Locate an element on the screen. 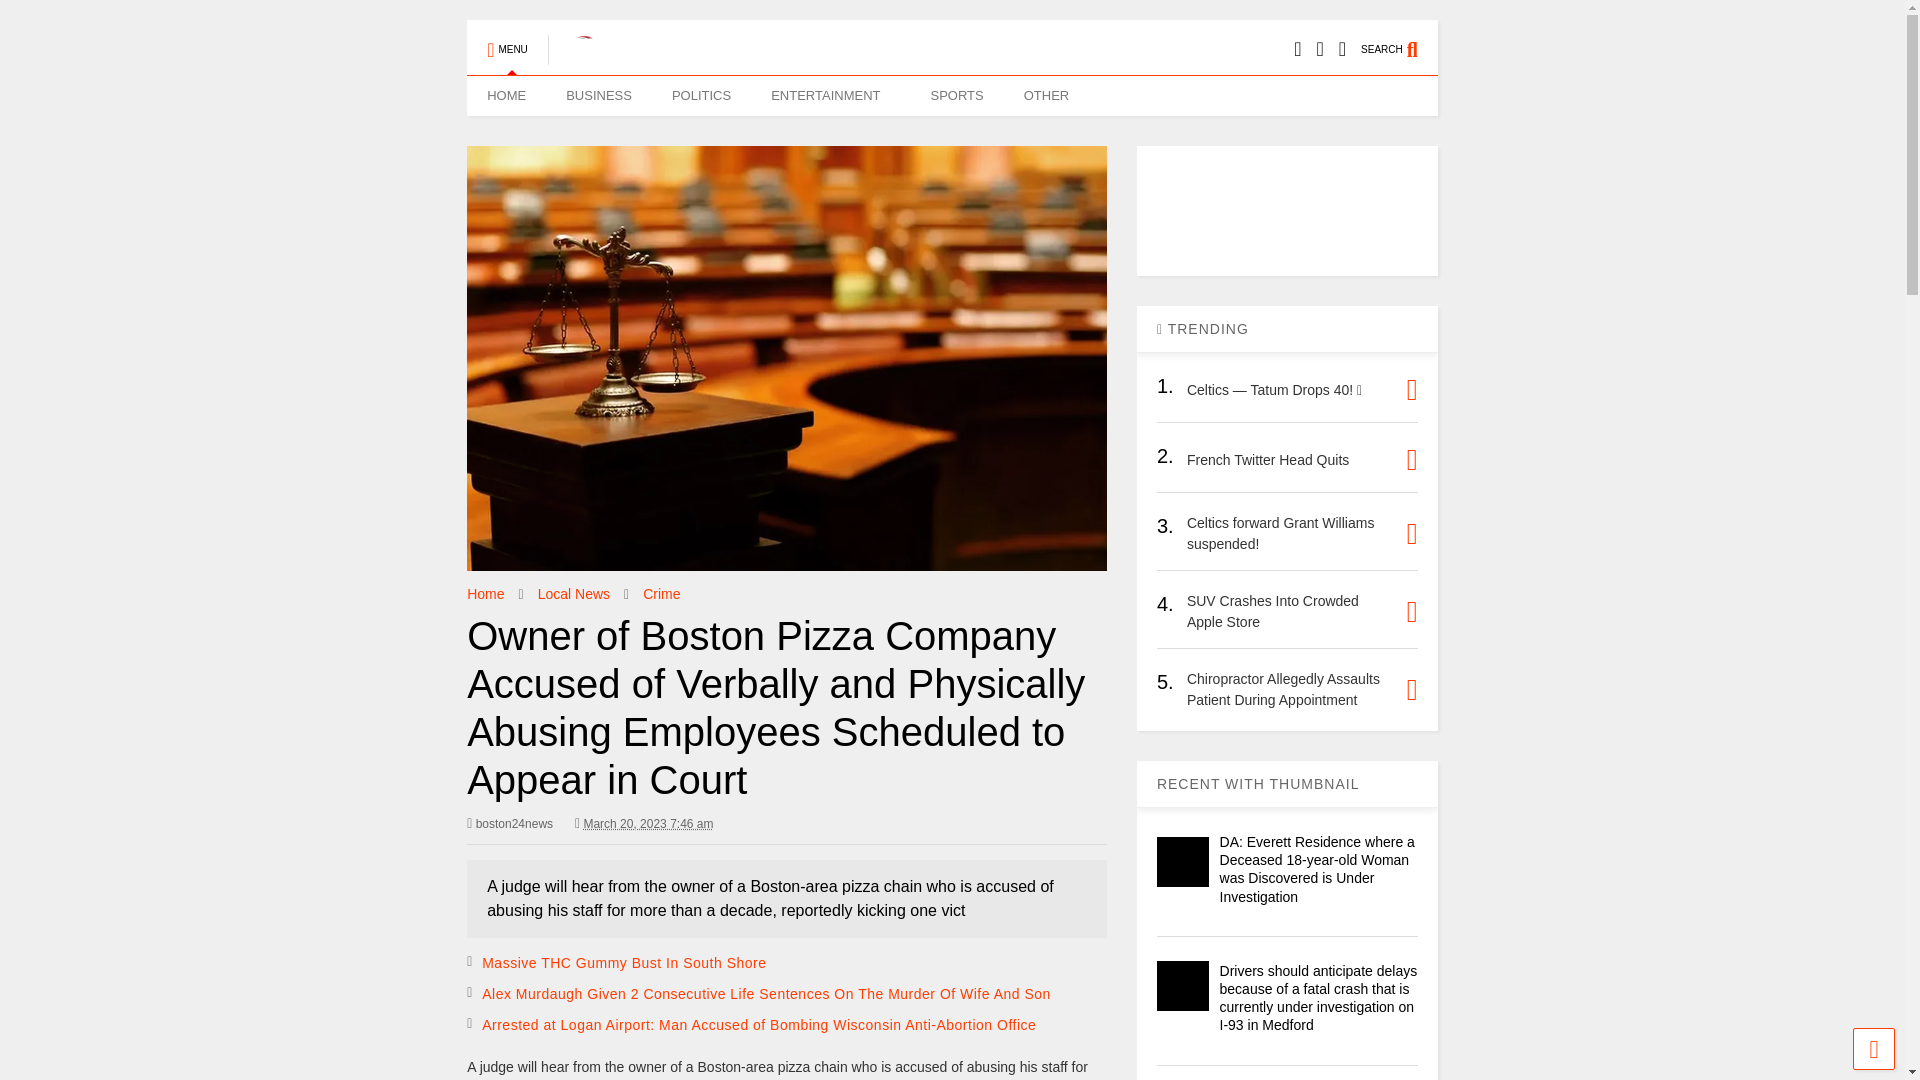 The image size is (1920, 1080). Crime is located at coordinates (661, 594).